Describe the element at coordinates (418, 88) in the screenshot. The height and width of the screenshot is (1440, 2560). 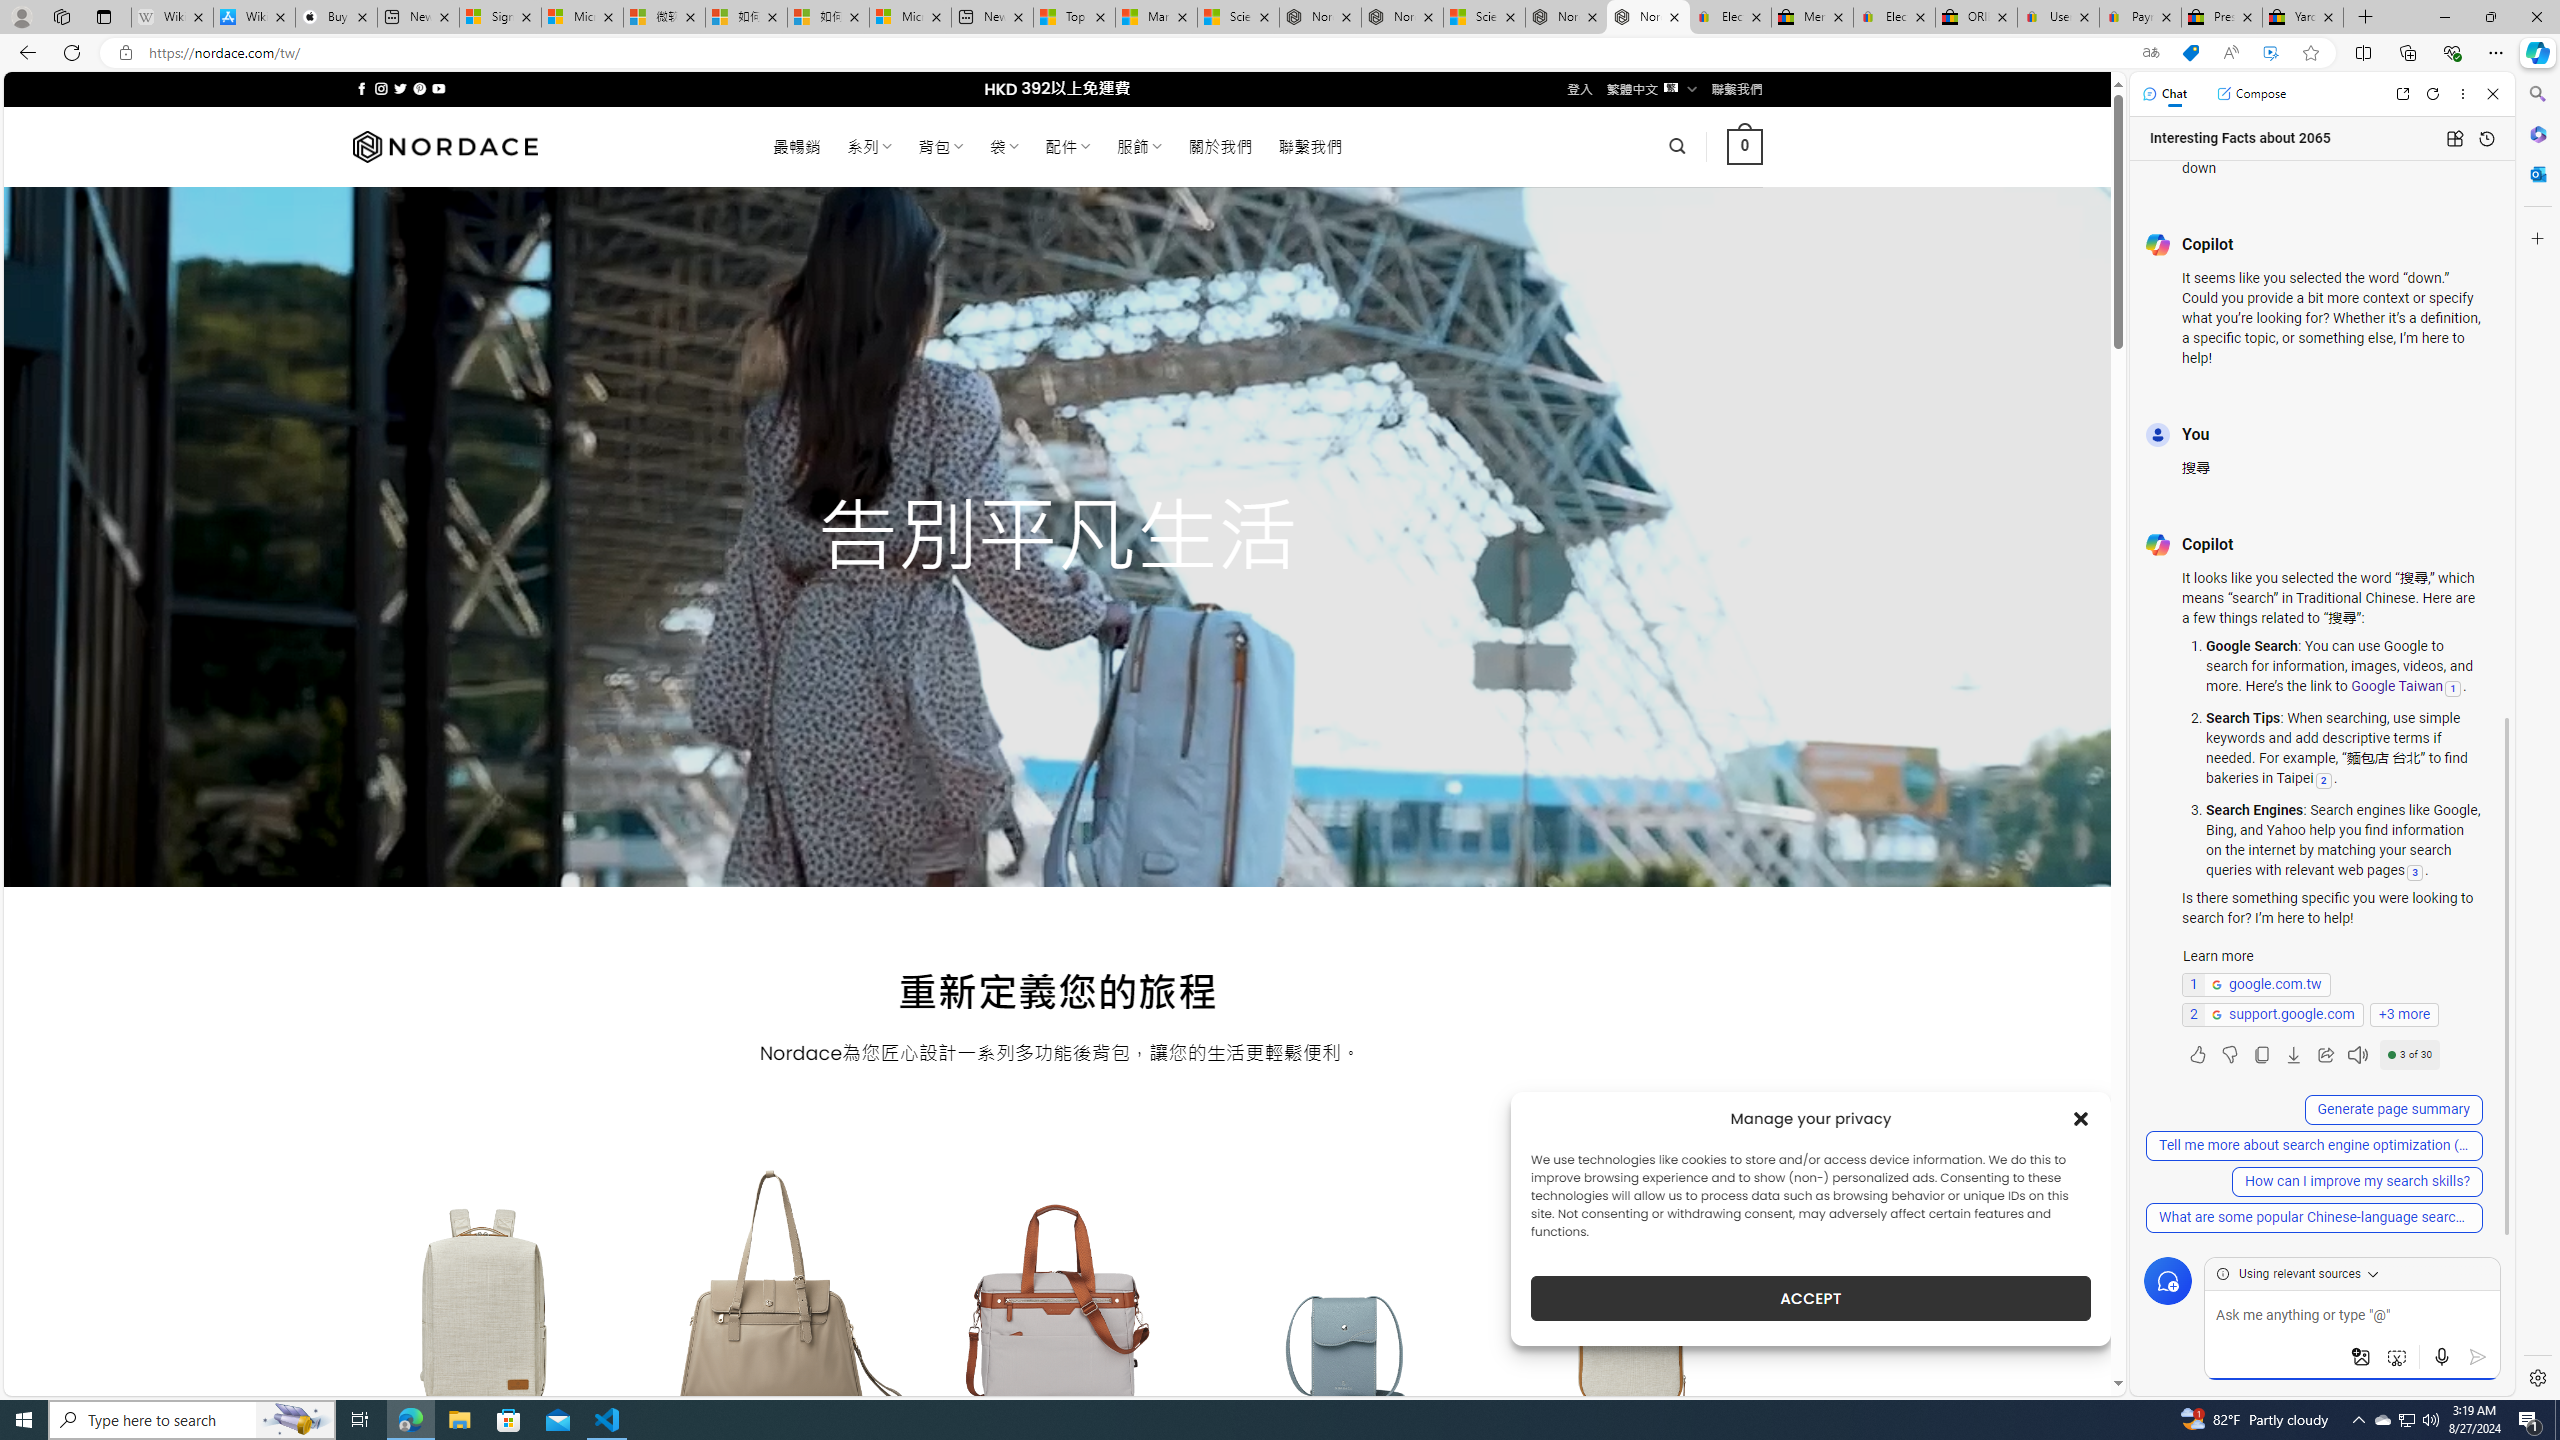
I see `Follow on Pinterest` at that location.